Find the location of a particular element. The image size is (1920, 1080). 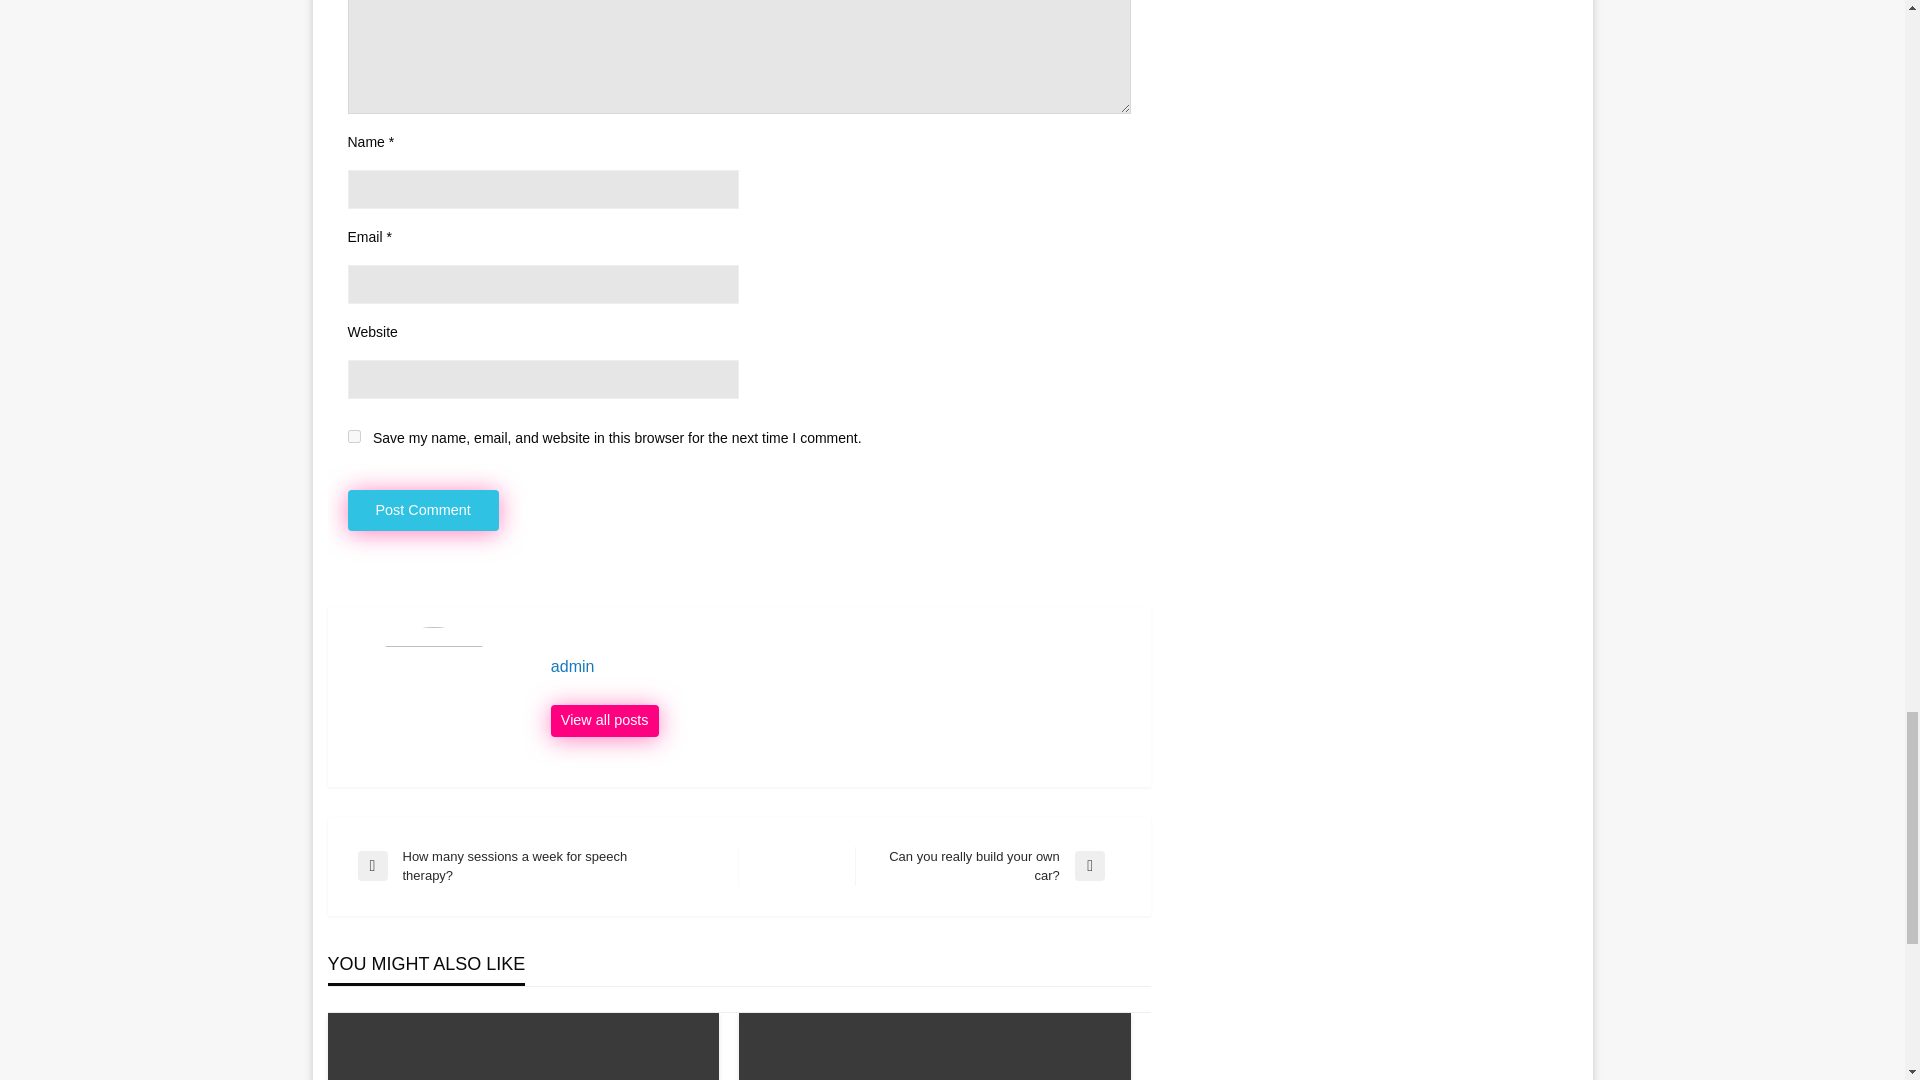

Post Comment is located at coordinates (423, 510).